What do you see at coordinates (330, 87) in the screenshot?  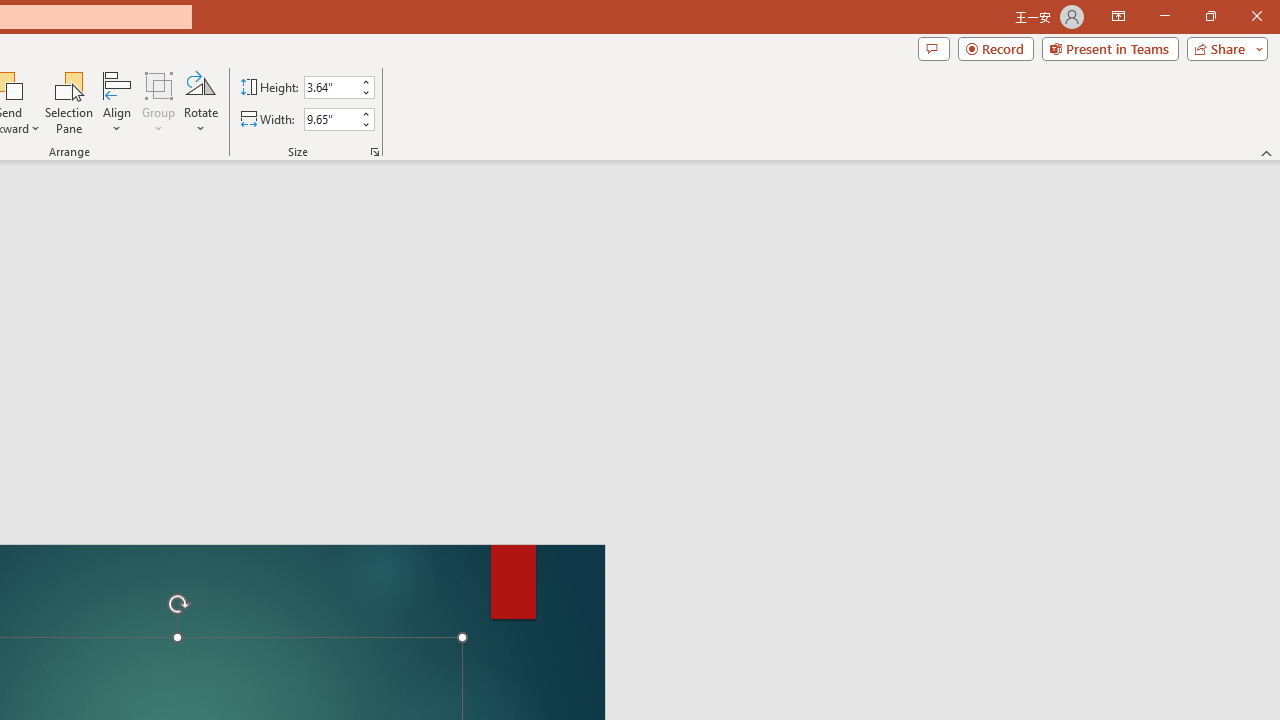 I see `Shape Height` at bounding box center [330, 87].